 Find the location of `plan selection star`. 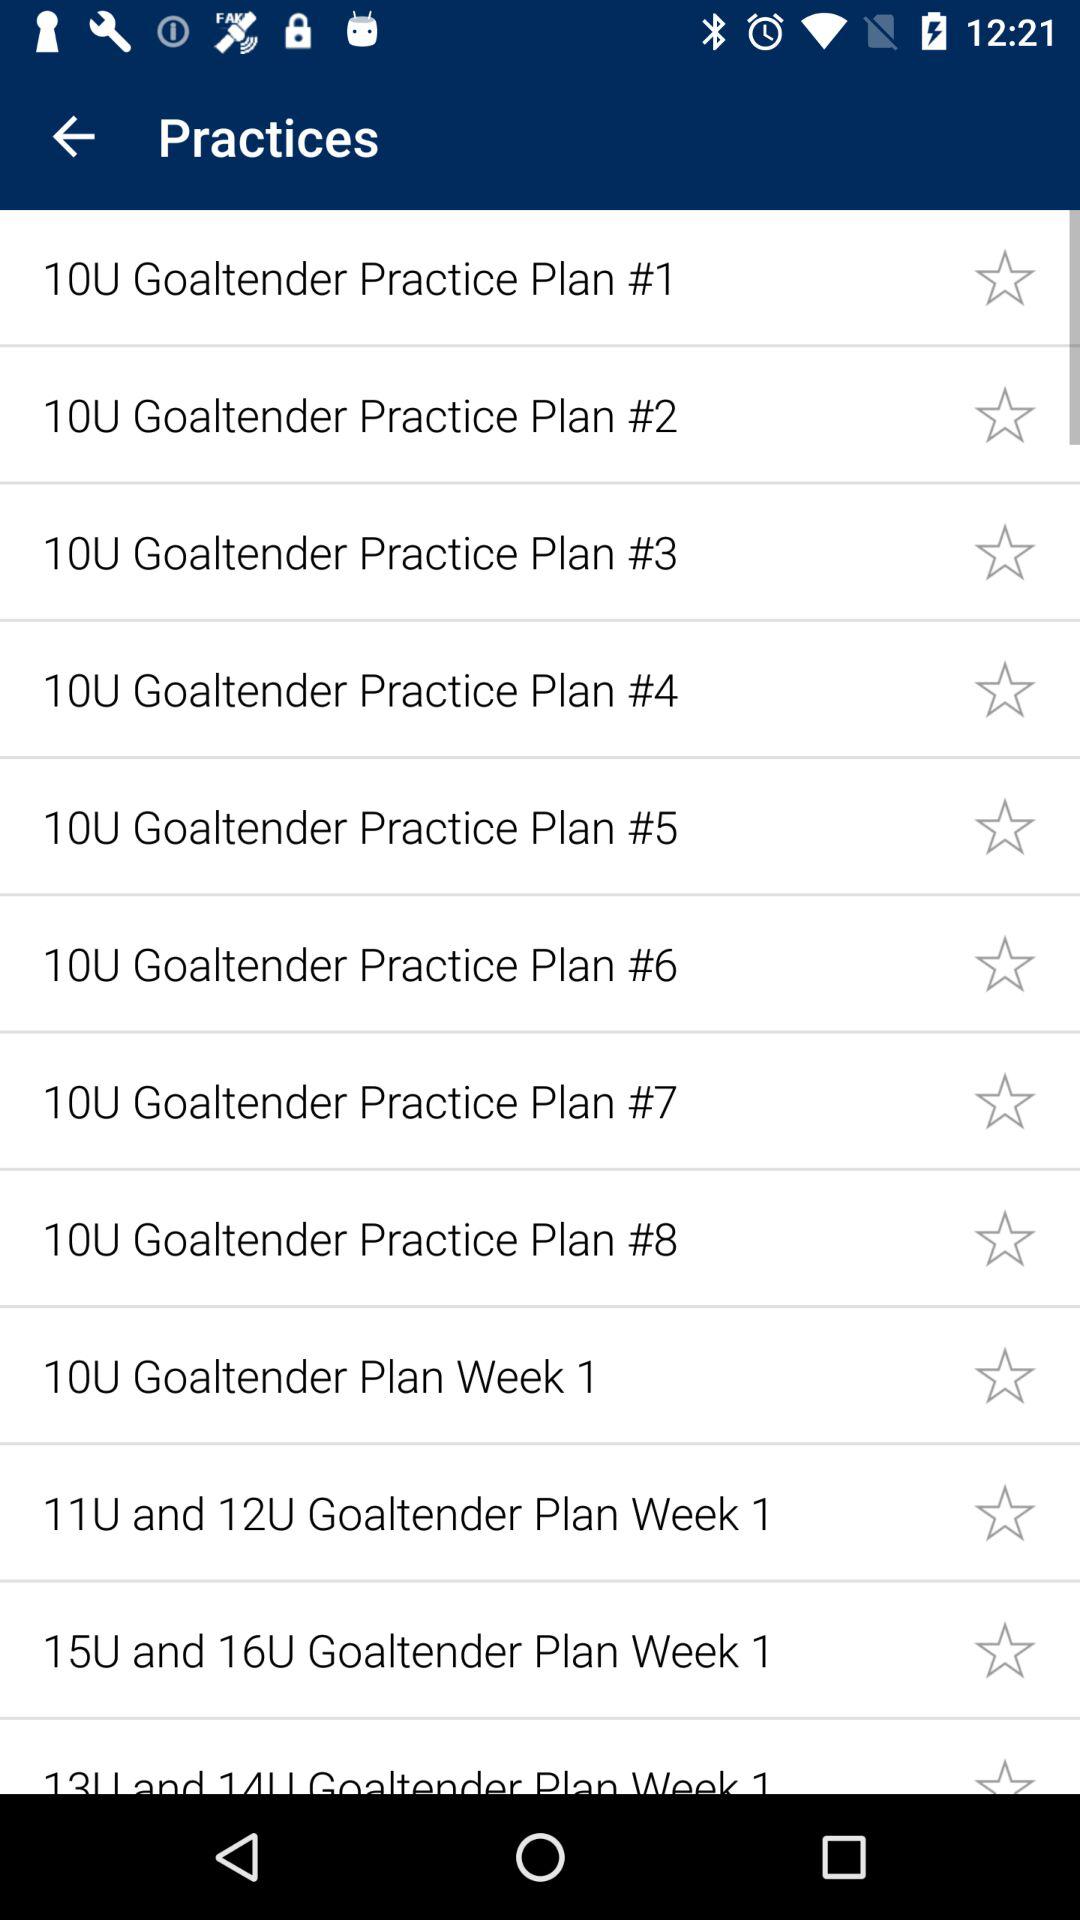

plan selection star is located at coordinates (1026, 1238).